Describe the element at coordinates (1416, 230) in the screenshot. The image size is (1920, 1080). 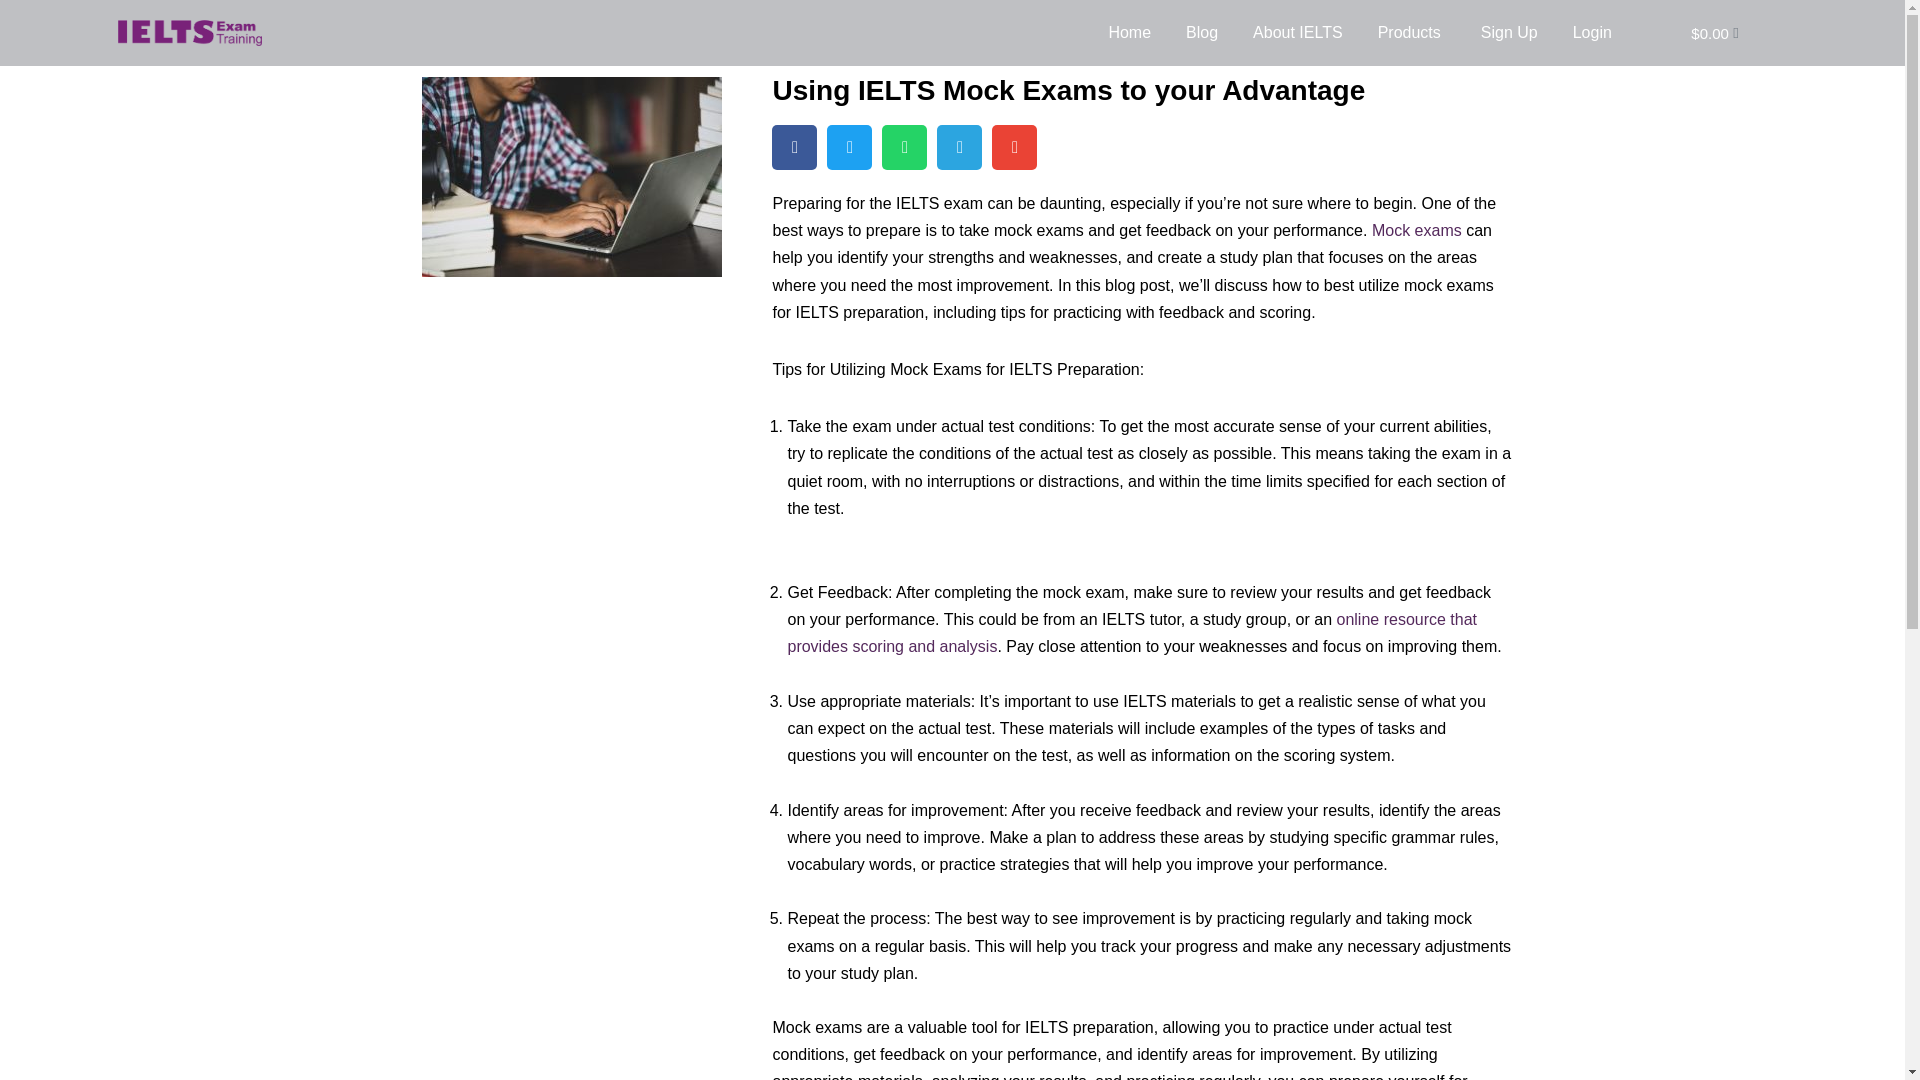
I see `Mock exams` at that location.